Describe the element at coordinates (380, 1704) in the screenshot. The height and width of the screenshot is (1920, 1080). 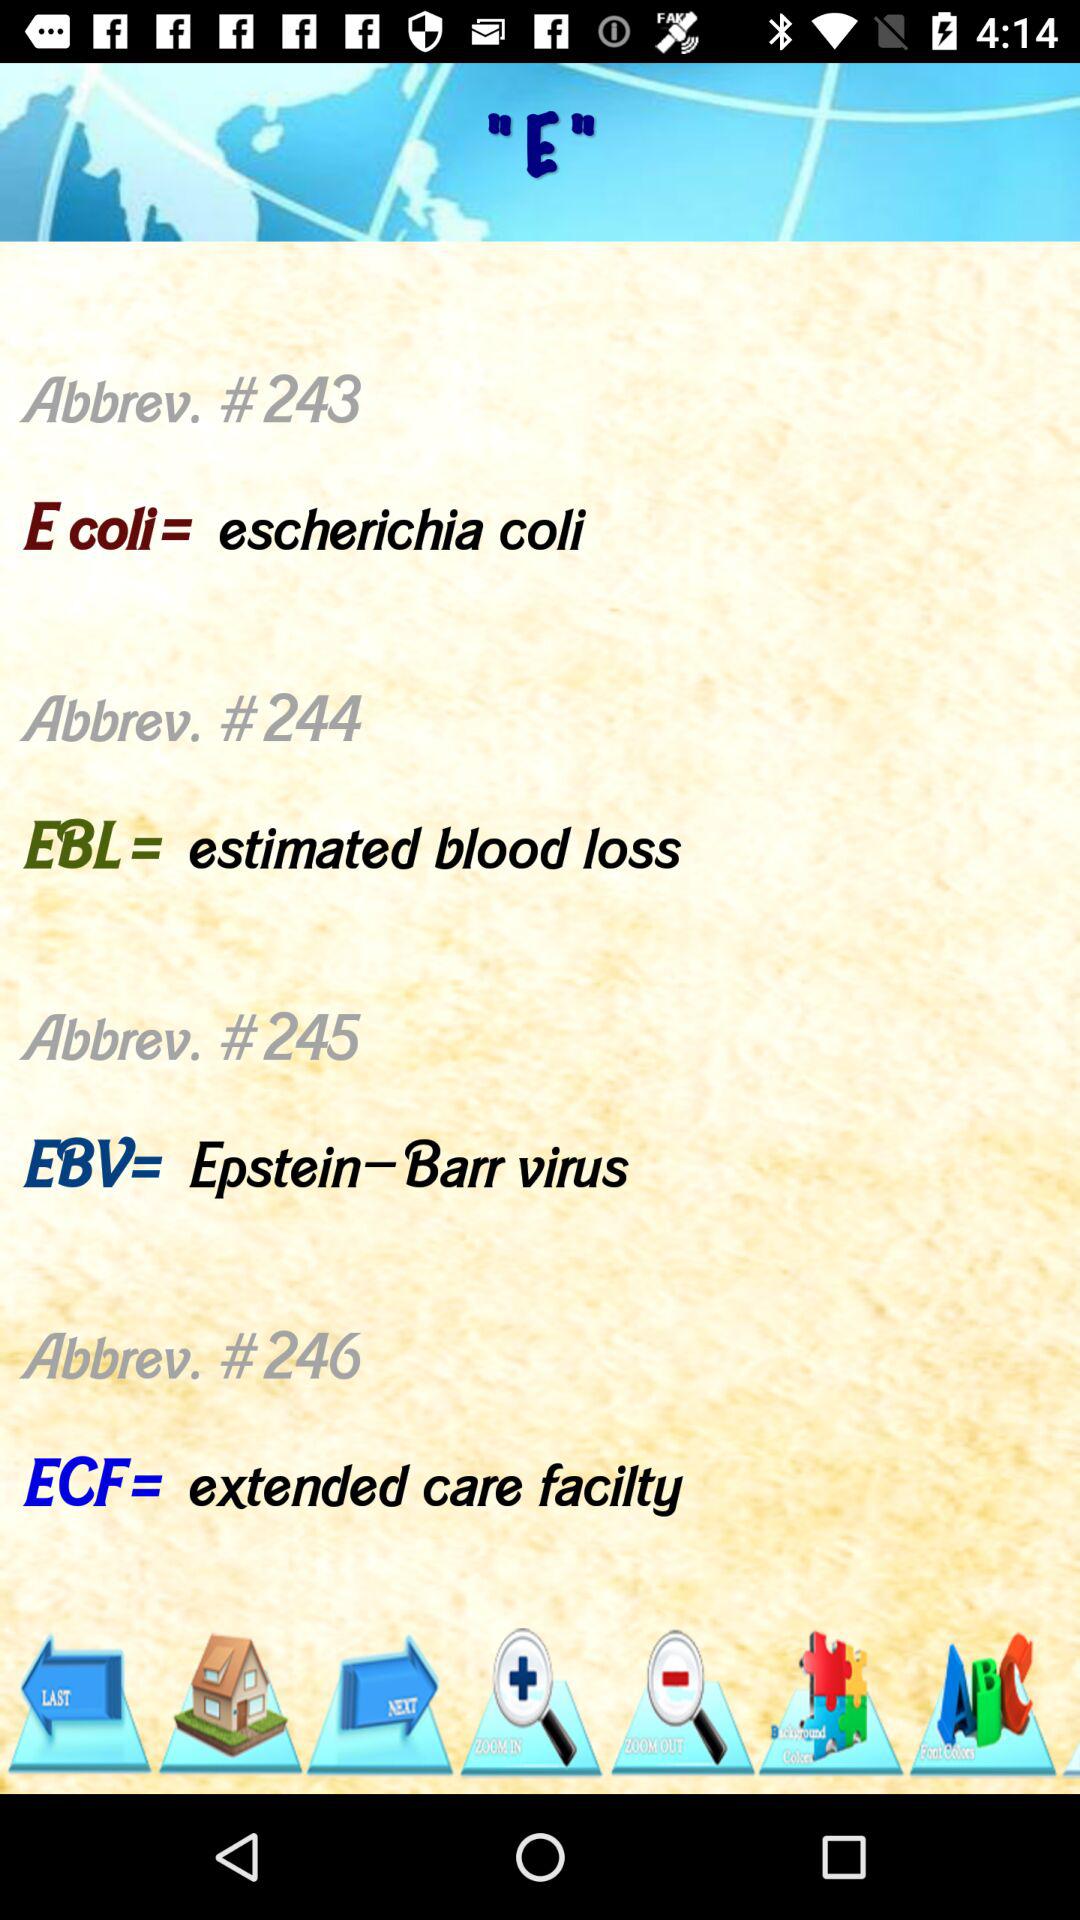
I see `go to next` at that location.